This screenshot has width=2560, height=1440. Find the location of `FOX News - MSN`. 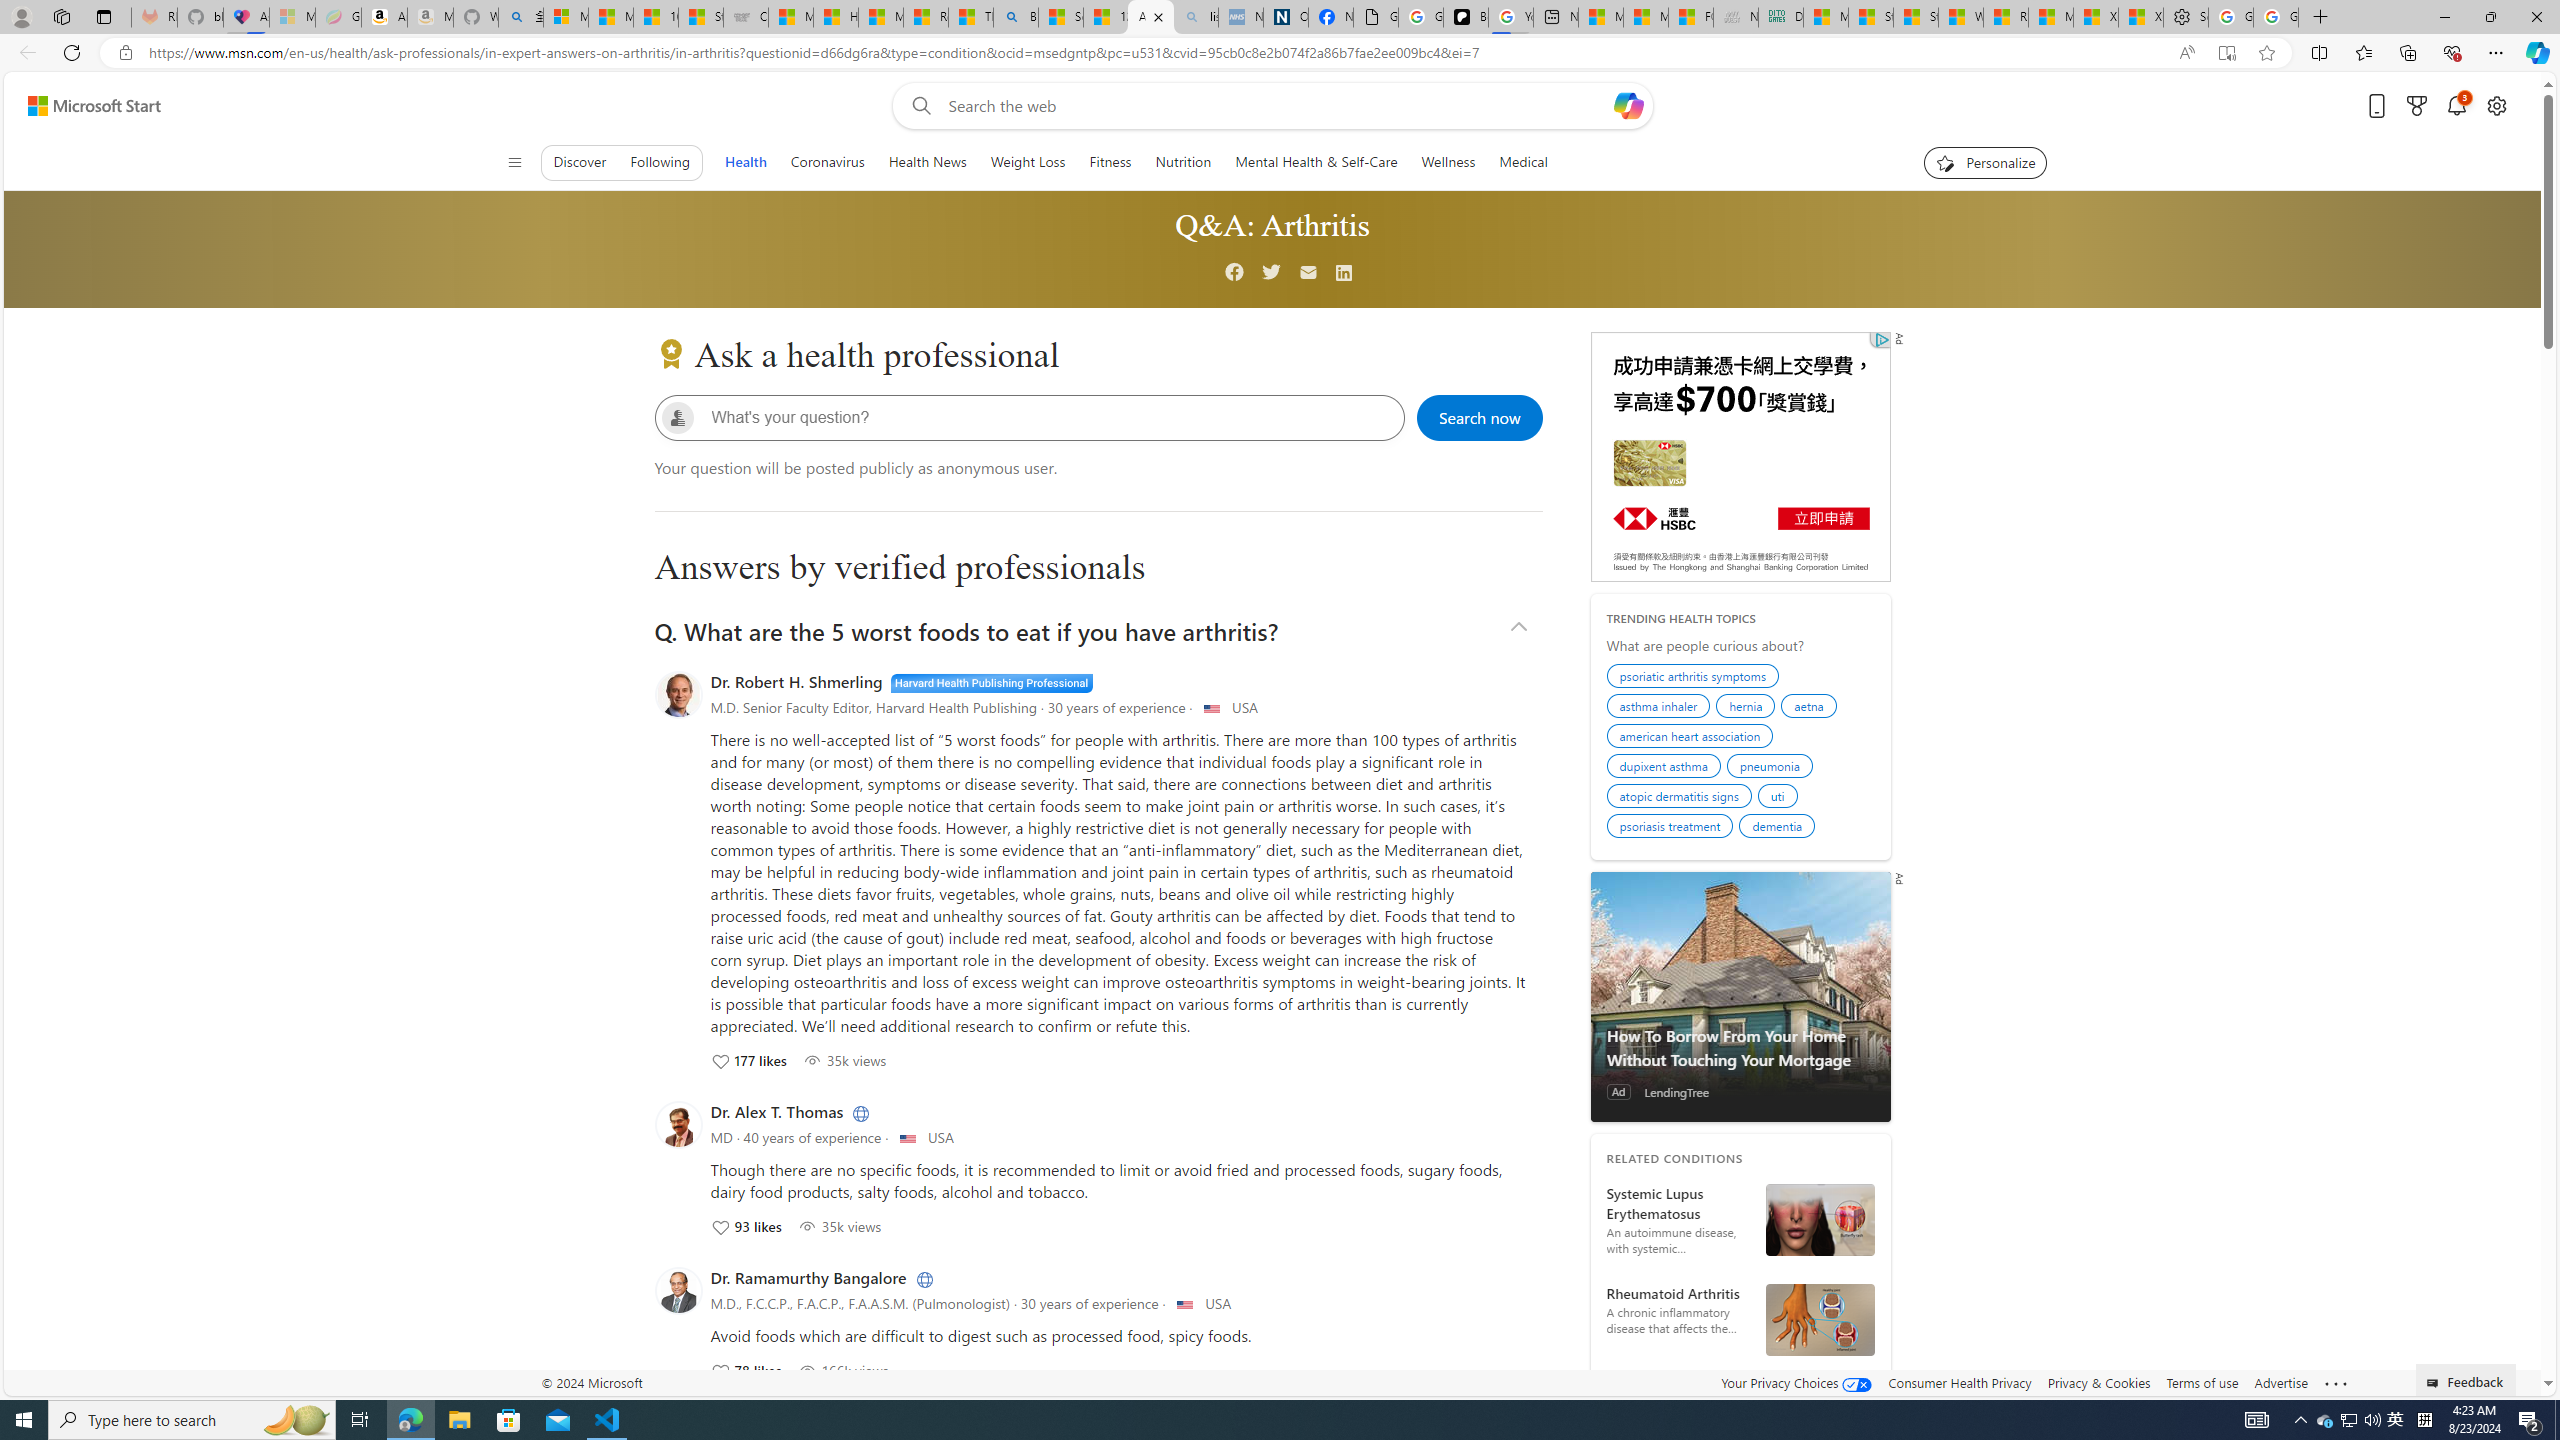

FOX News - MSN is located at coordinates (1690, 17).